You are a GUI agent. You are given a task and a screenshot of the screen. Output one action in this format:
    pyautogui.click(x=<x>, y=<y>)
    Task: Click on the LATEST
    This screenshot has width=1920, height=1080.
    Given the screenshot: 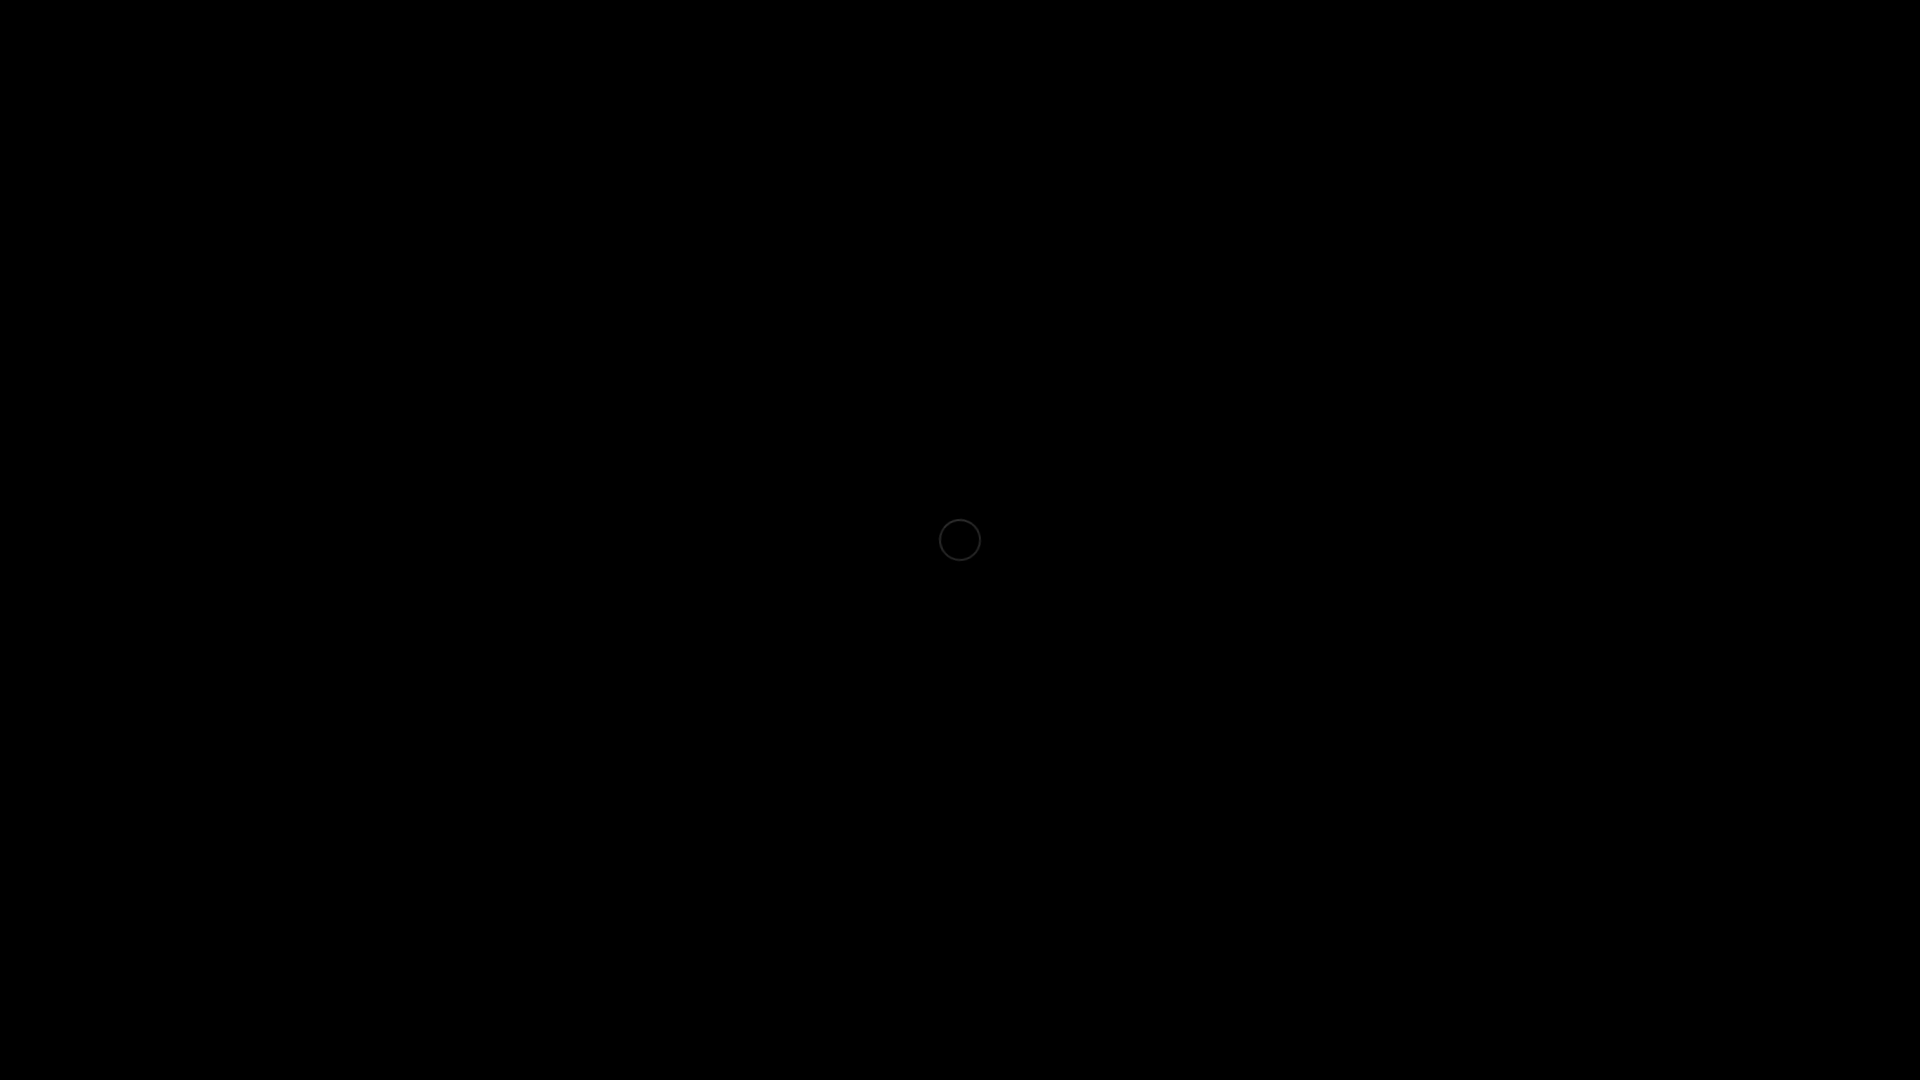 What is the action you would take?
    pyautogui.click(x=1737, y=1020)
    